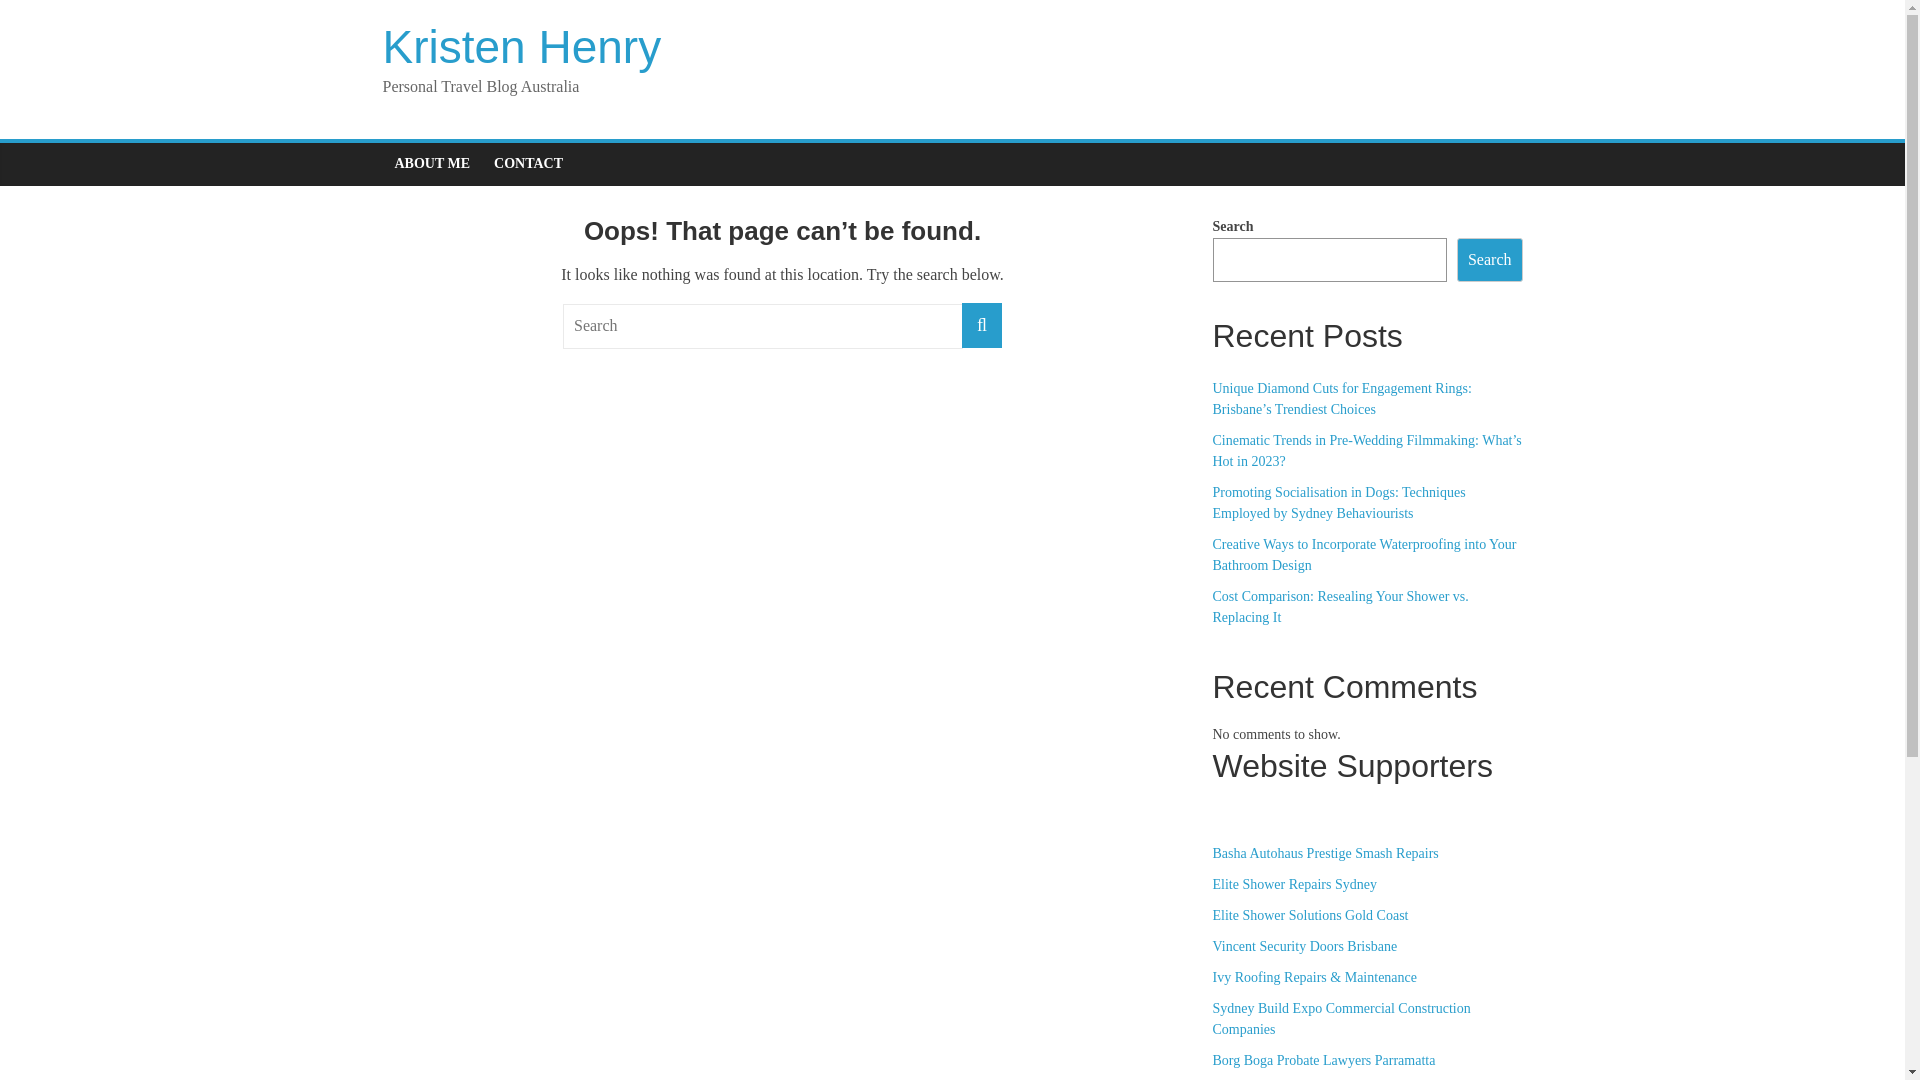 The height and width of the screenshot is (1080, 1920). Describe the element at coordinates (1314, 978) in the screenshot. I see `Ivy Roofing Repairs & Maintenance` at that location.